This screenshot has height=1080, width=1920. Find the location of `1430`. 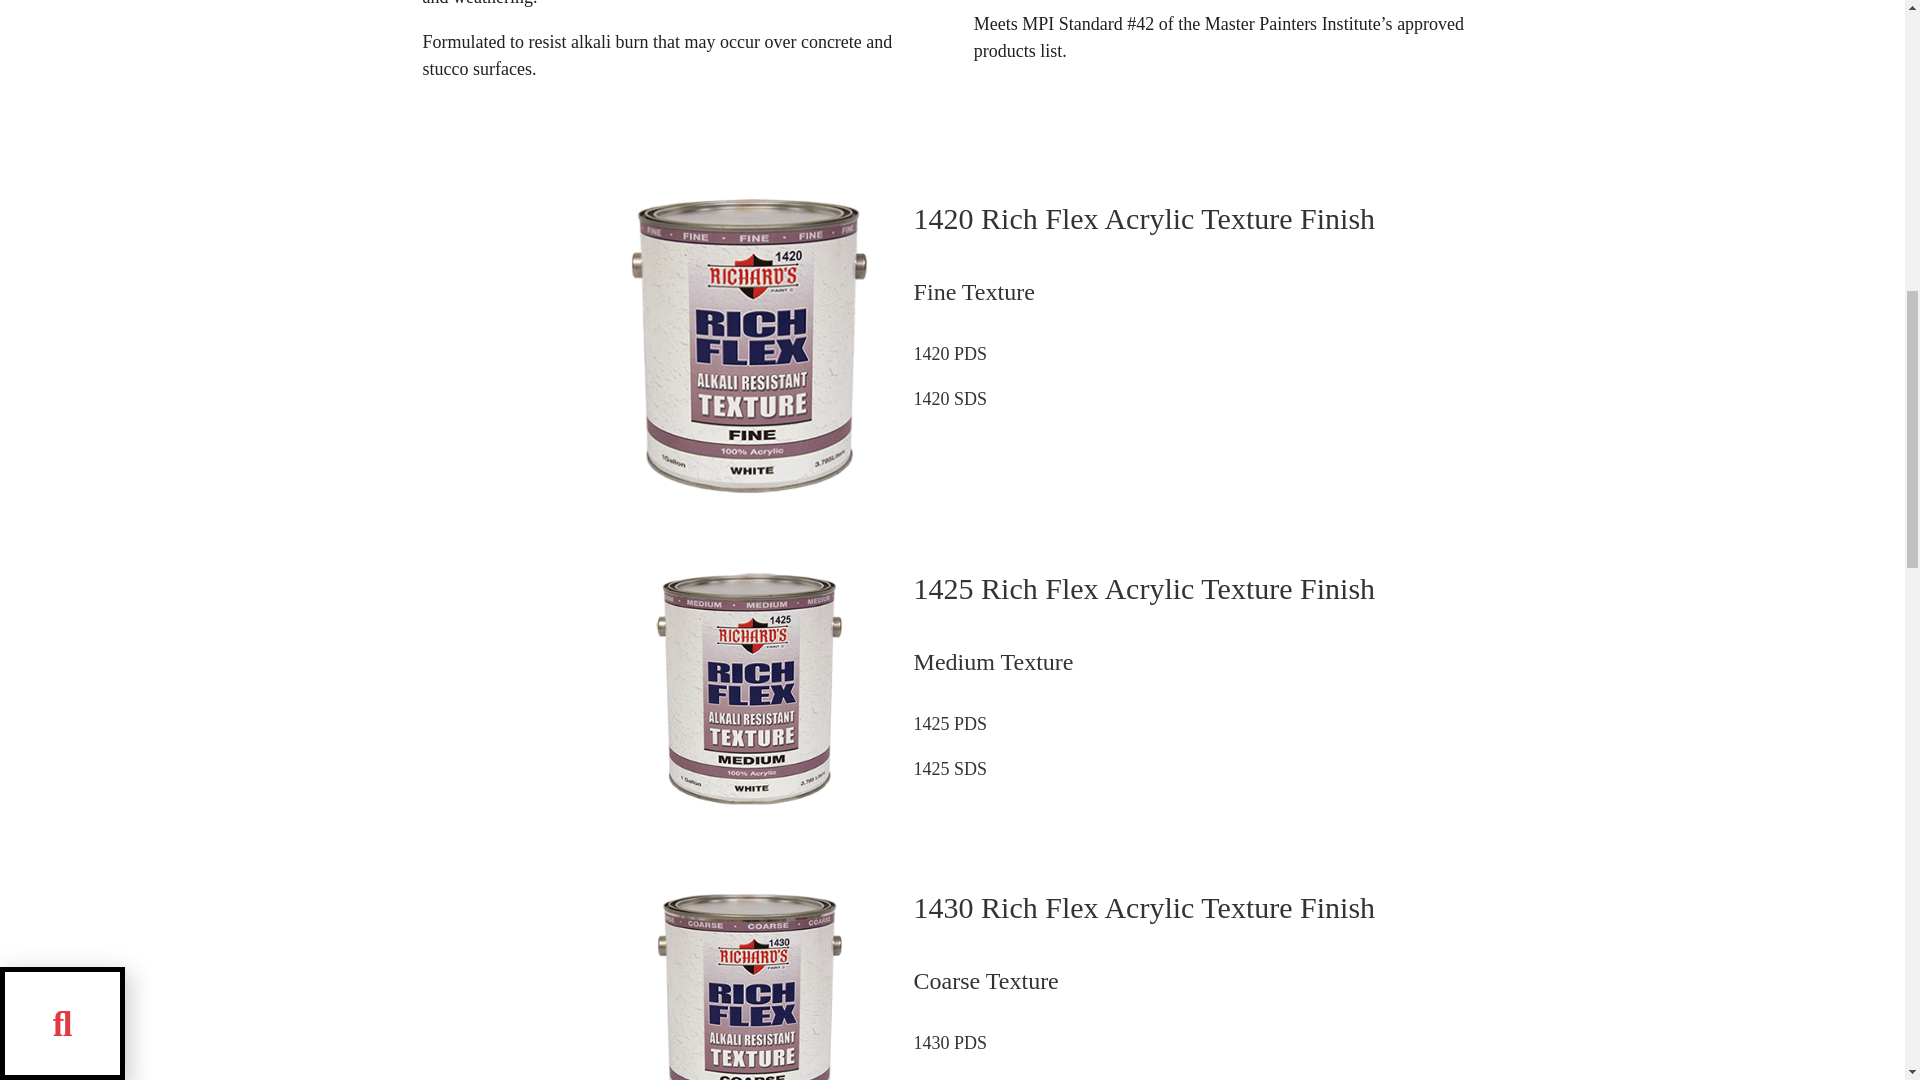

1430 is located at coordinates (748, 982).